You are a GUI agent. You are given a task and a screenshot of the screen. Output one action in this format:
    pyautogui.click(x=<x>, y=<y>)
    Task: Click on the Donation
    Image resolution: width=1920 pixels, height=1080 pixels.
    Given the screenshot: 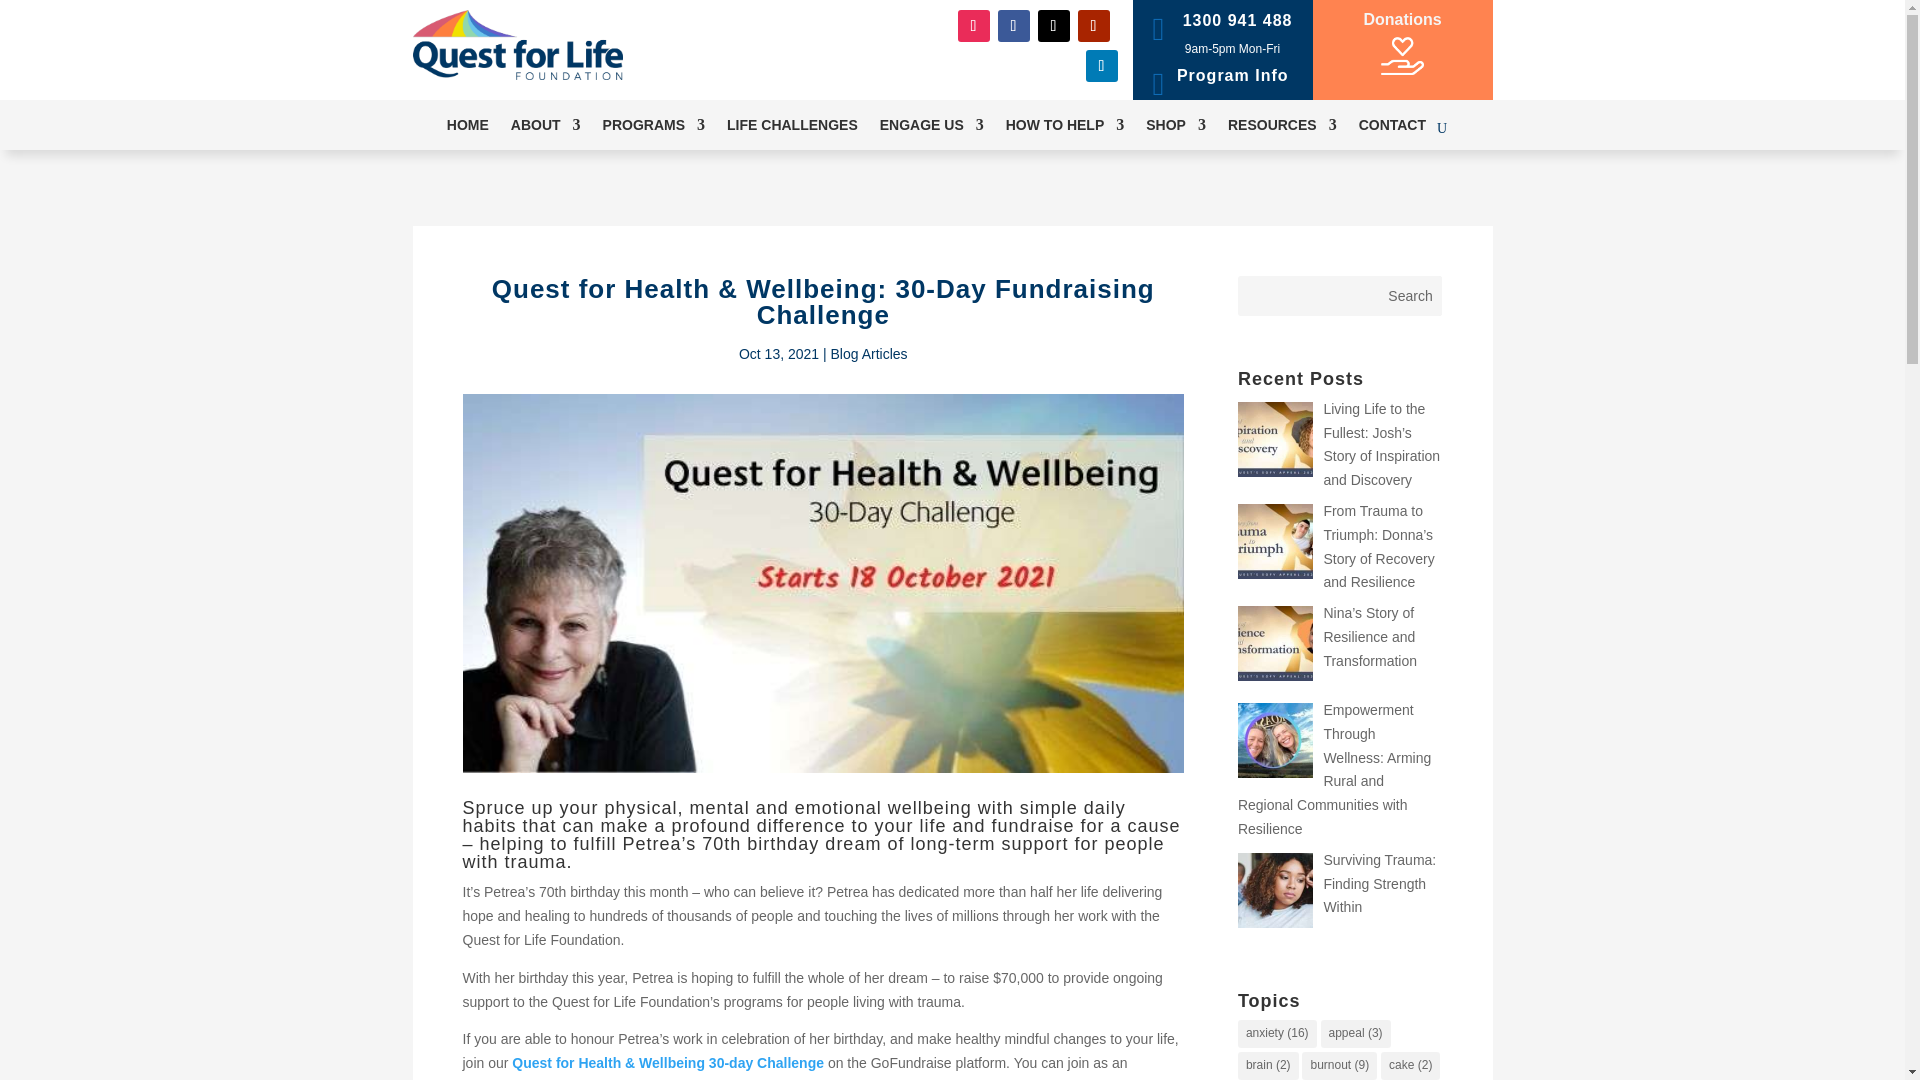 What is the action you would take?
    pyautogui.click(x=1402, y=55)
    